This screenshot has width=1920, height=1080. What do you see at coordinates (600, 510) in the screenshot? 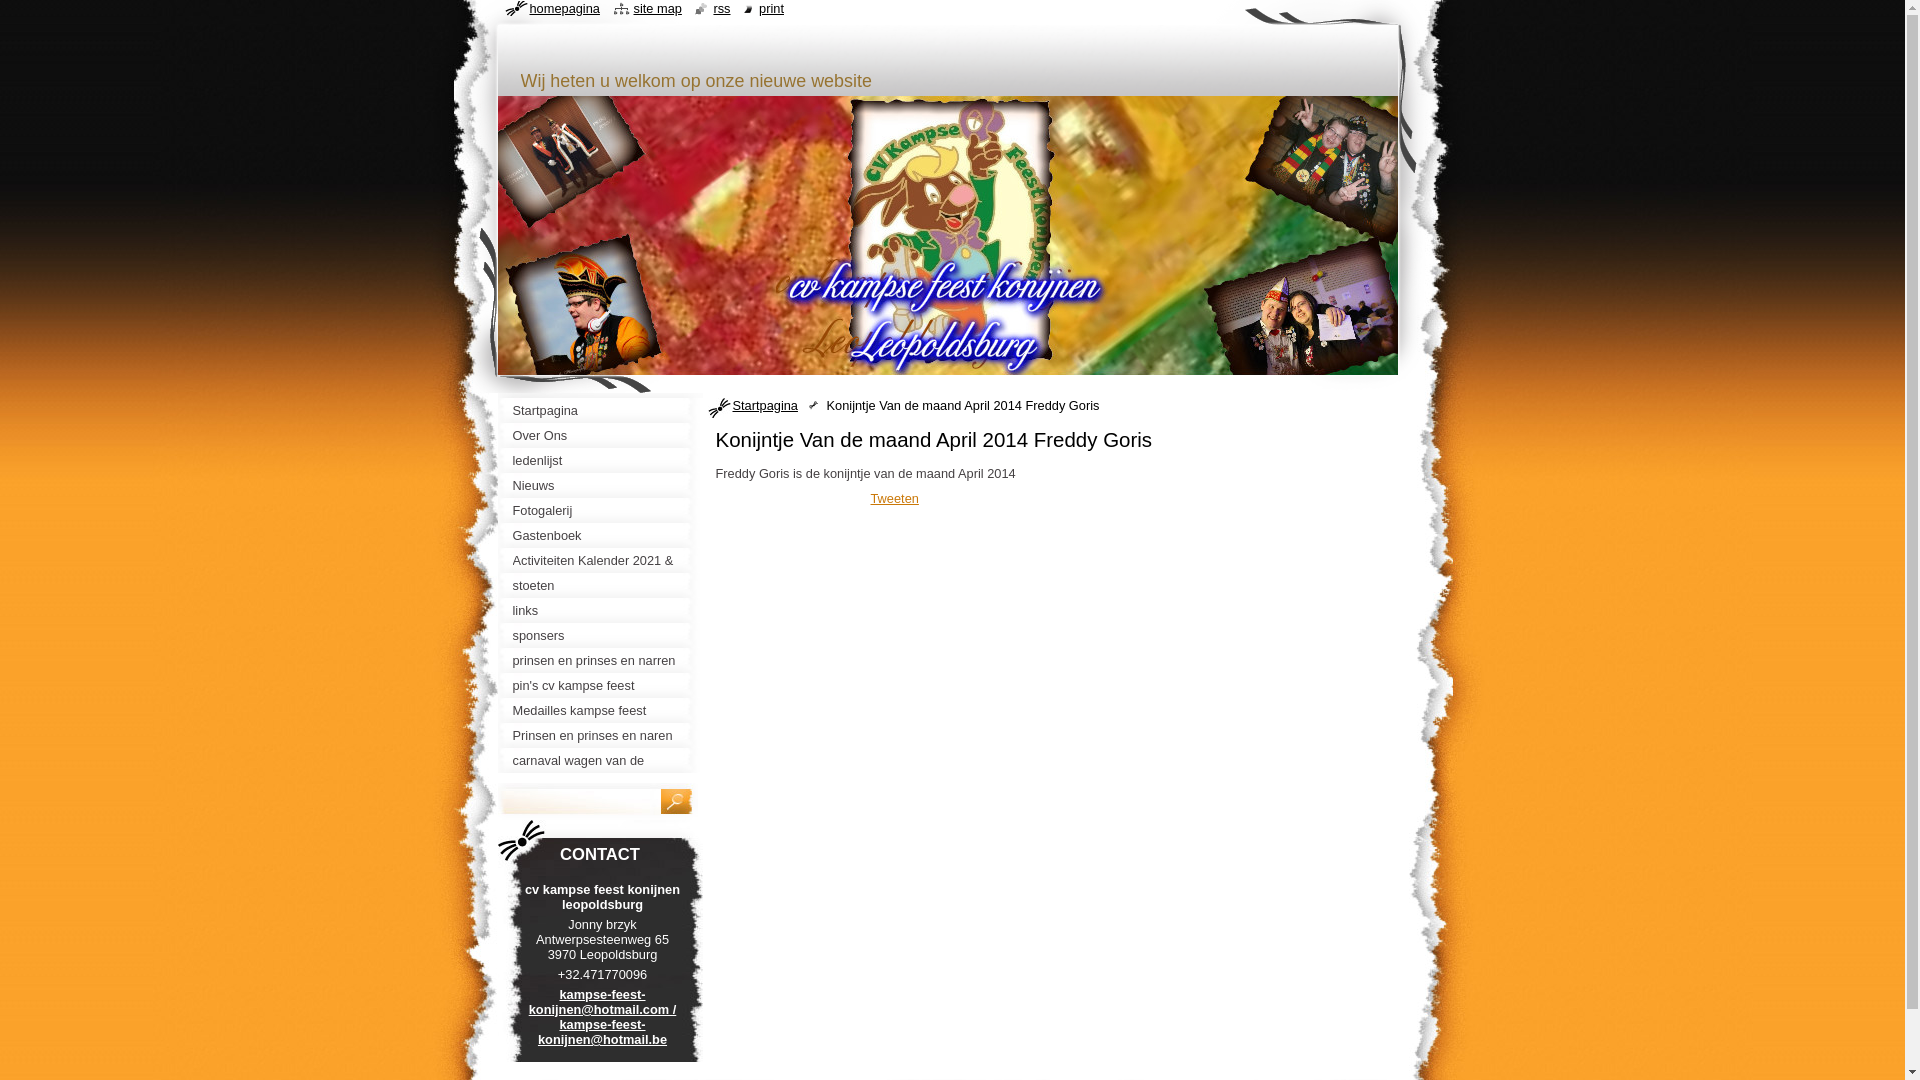
I see `Fotogalerij` at bounding box center [600, 510].